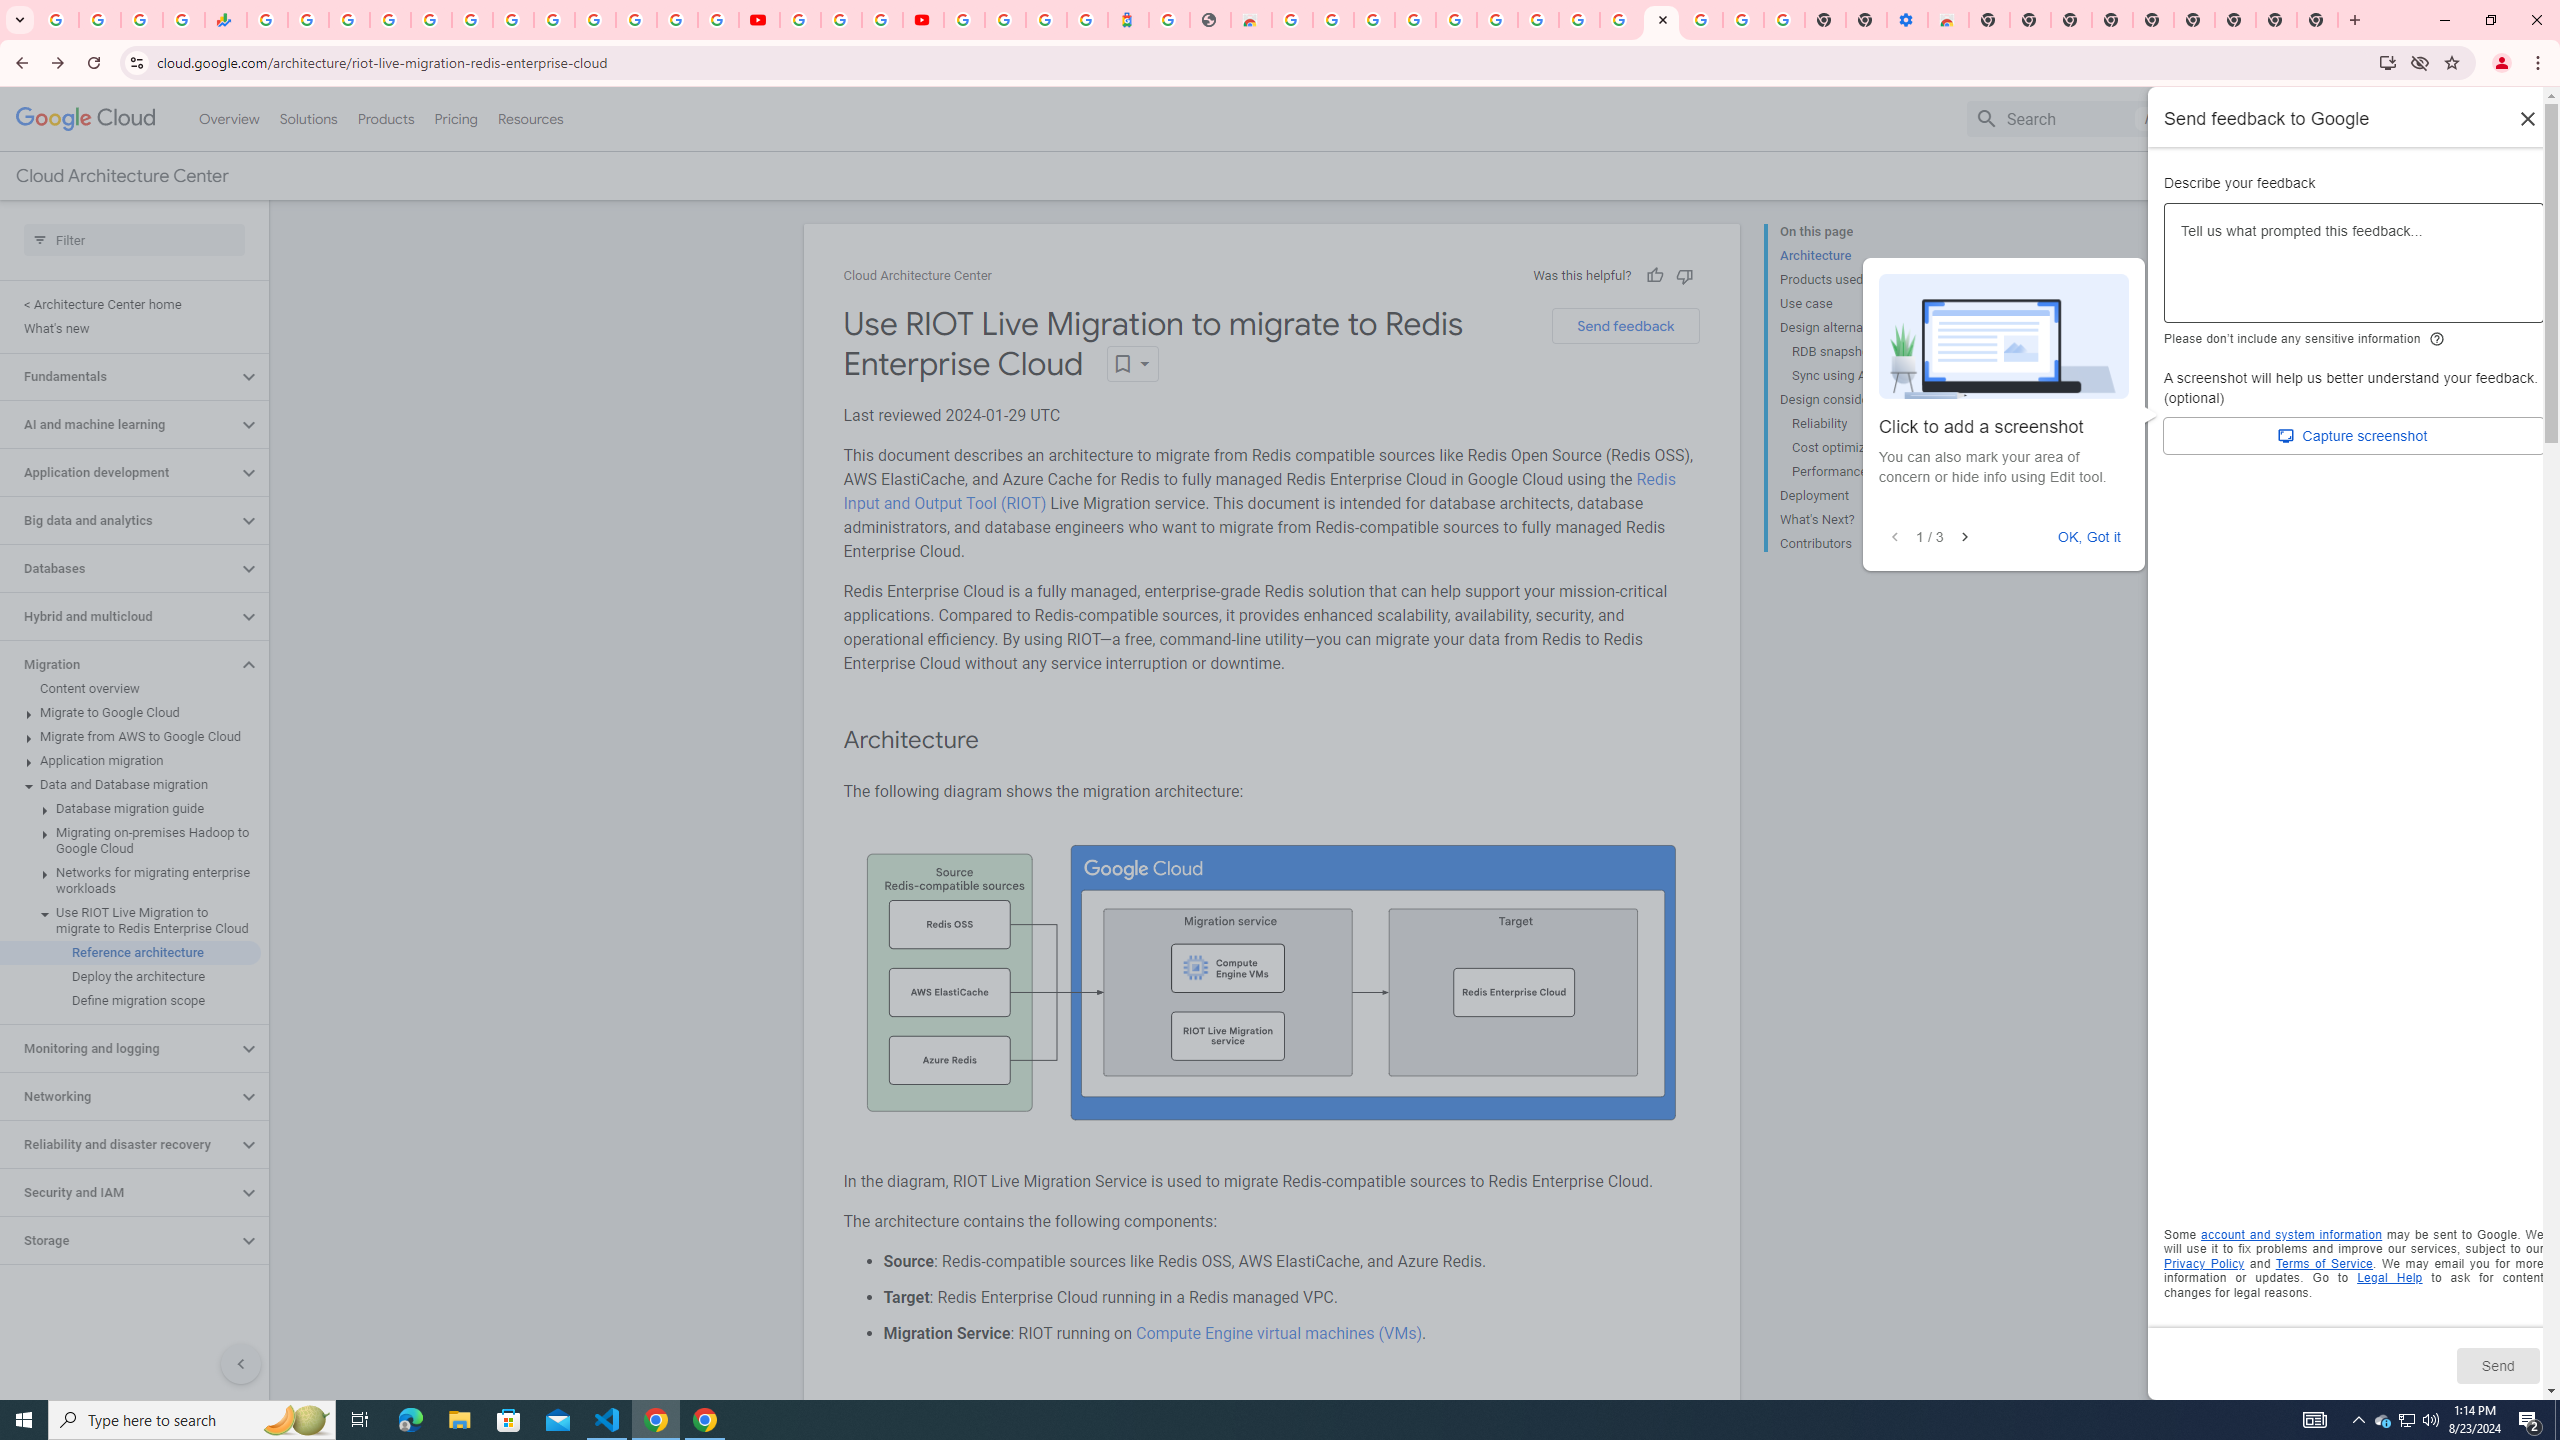  I want to click on YouTube, so click(758, 20).